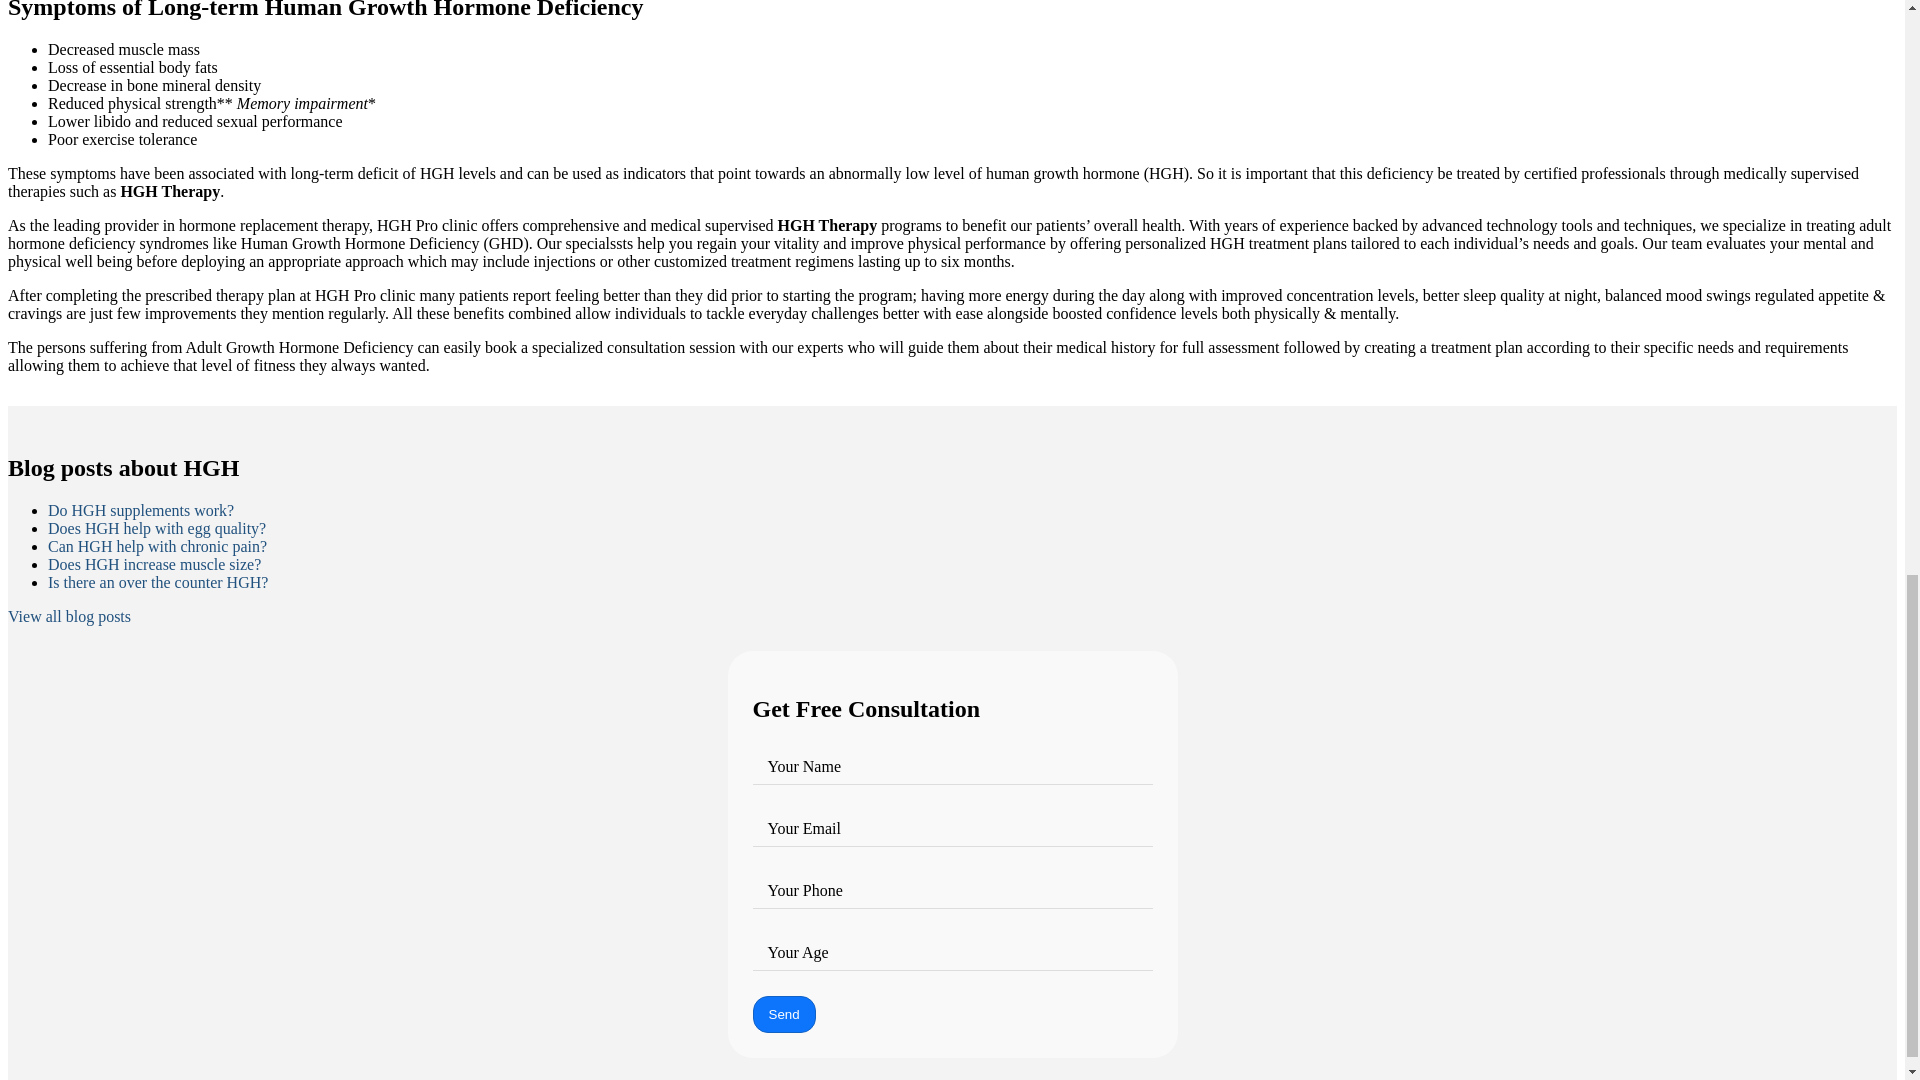 This screenshot has width=1920, height=1080. Describe the element at coordinates (783, 1014) in the screenshot. I see `Send` at that location.